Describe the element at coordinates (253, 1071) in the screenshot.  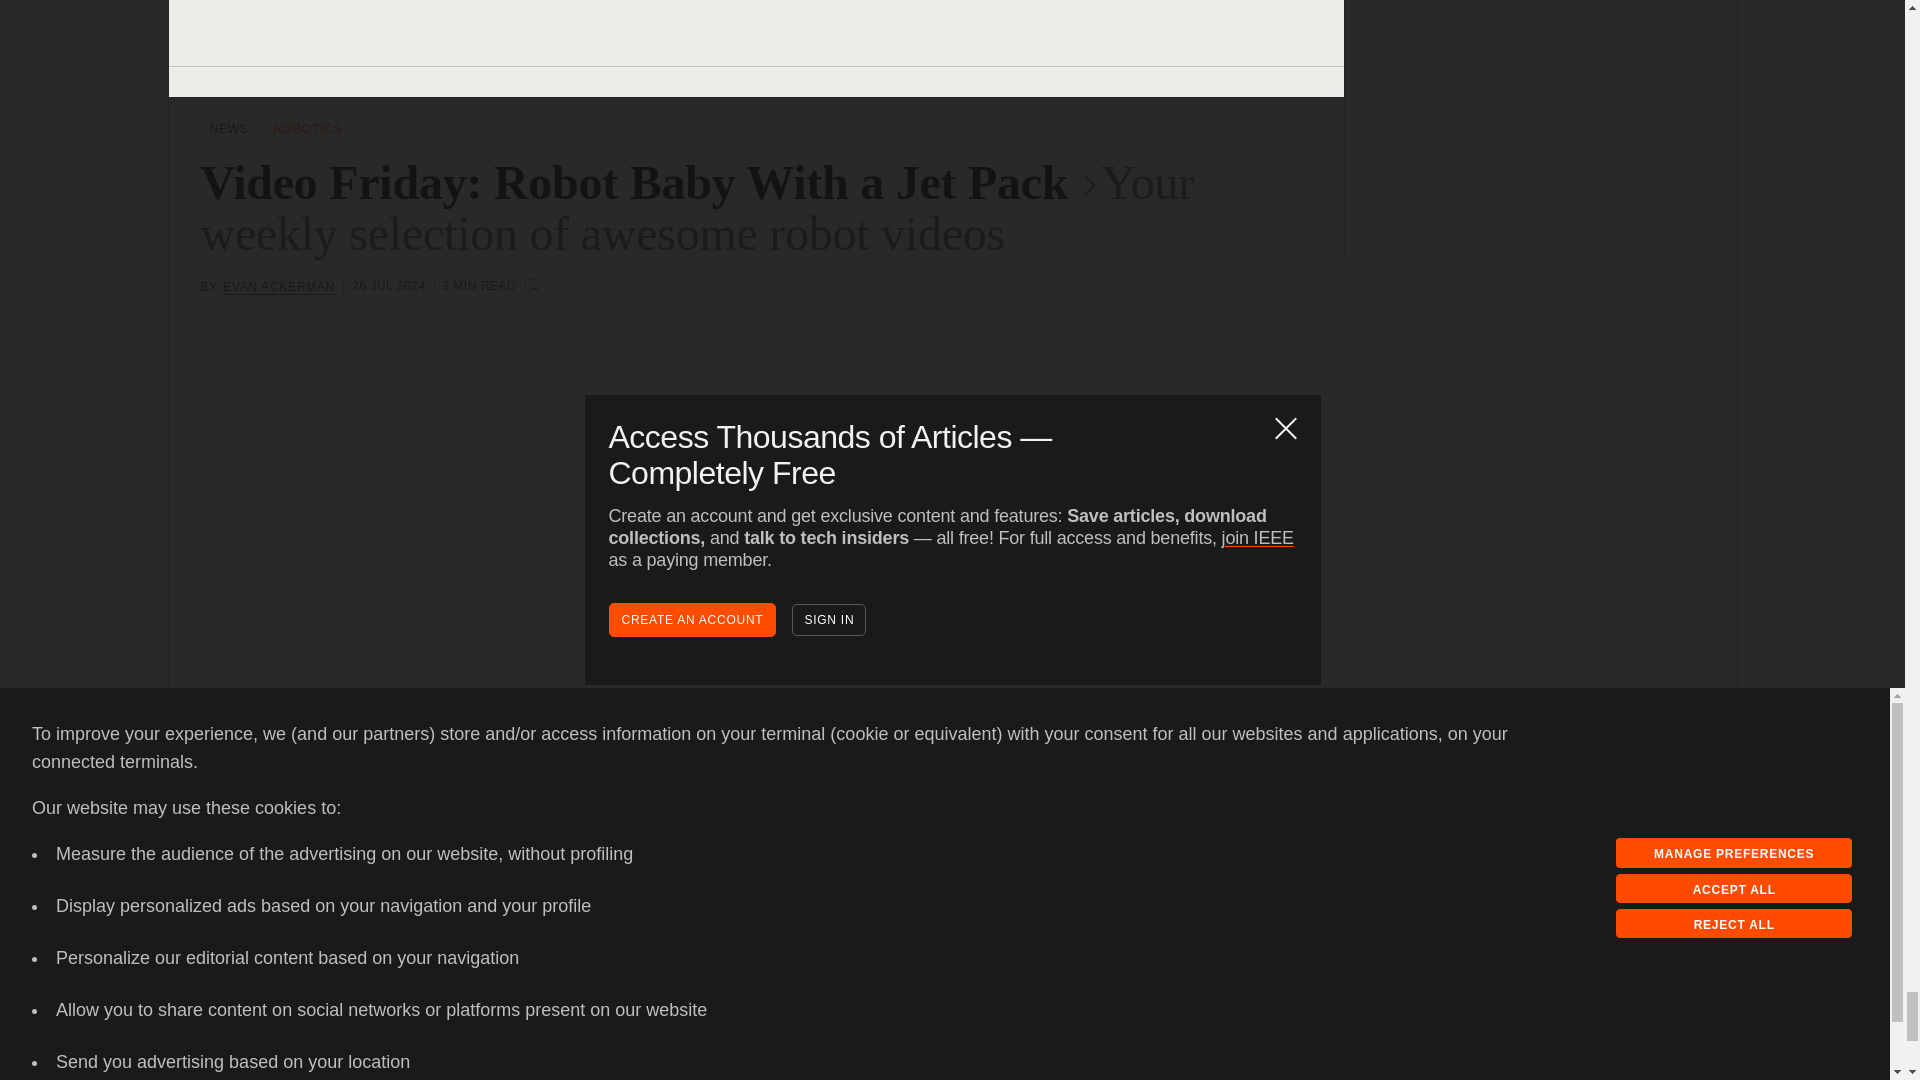
I see `Copy this link to clipboard` at that location.